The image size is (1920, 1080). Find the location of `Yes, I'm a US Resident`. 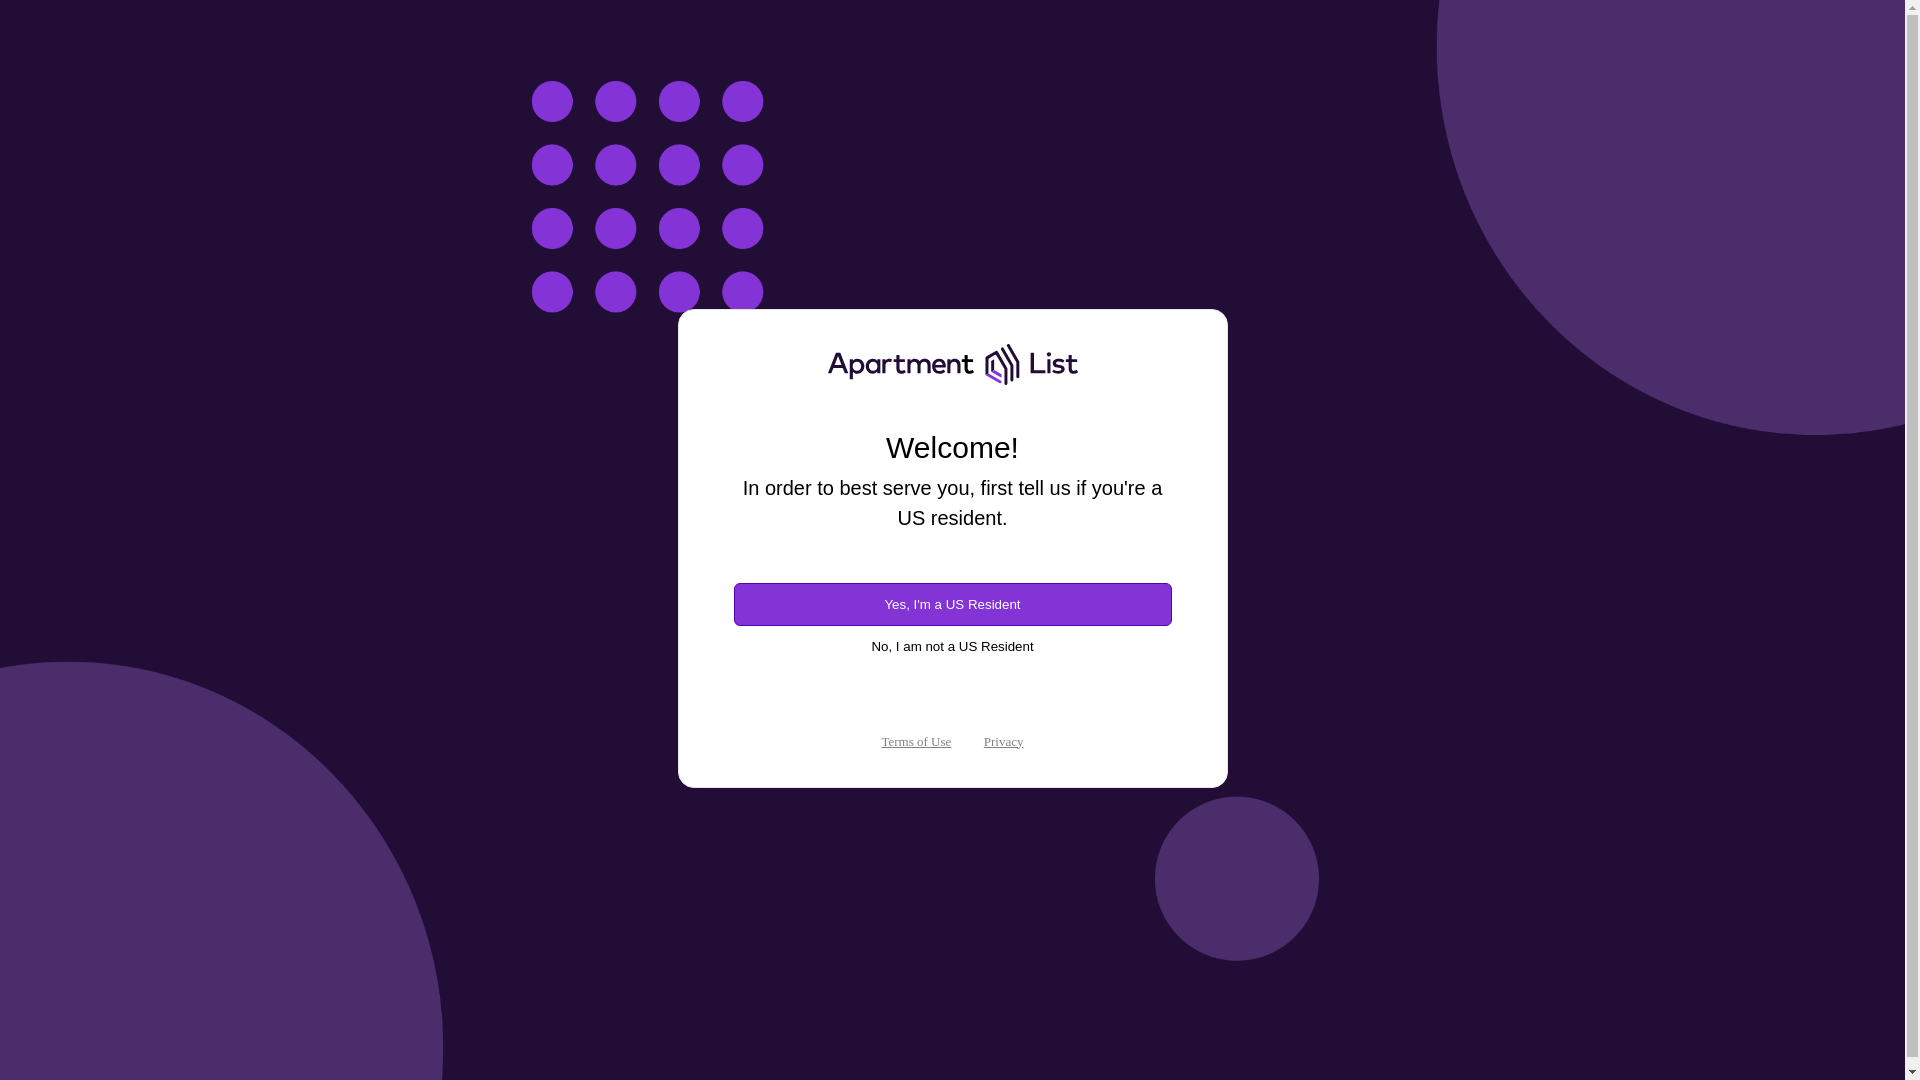

Yes, I'm a US Resident is located at coordinates (952, 604).